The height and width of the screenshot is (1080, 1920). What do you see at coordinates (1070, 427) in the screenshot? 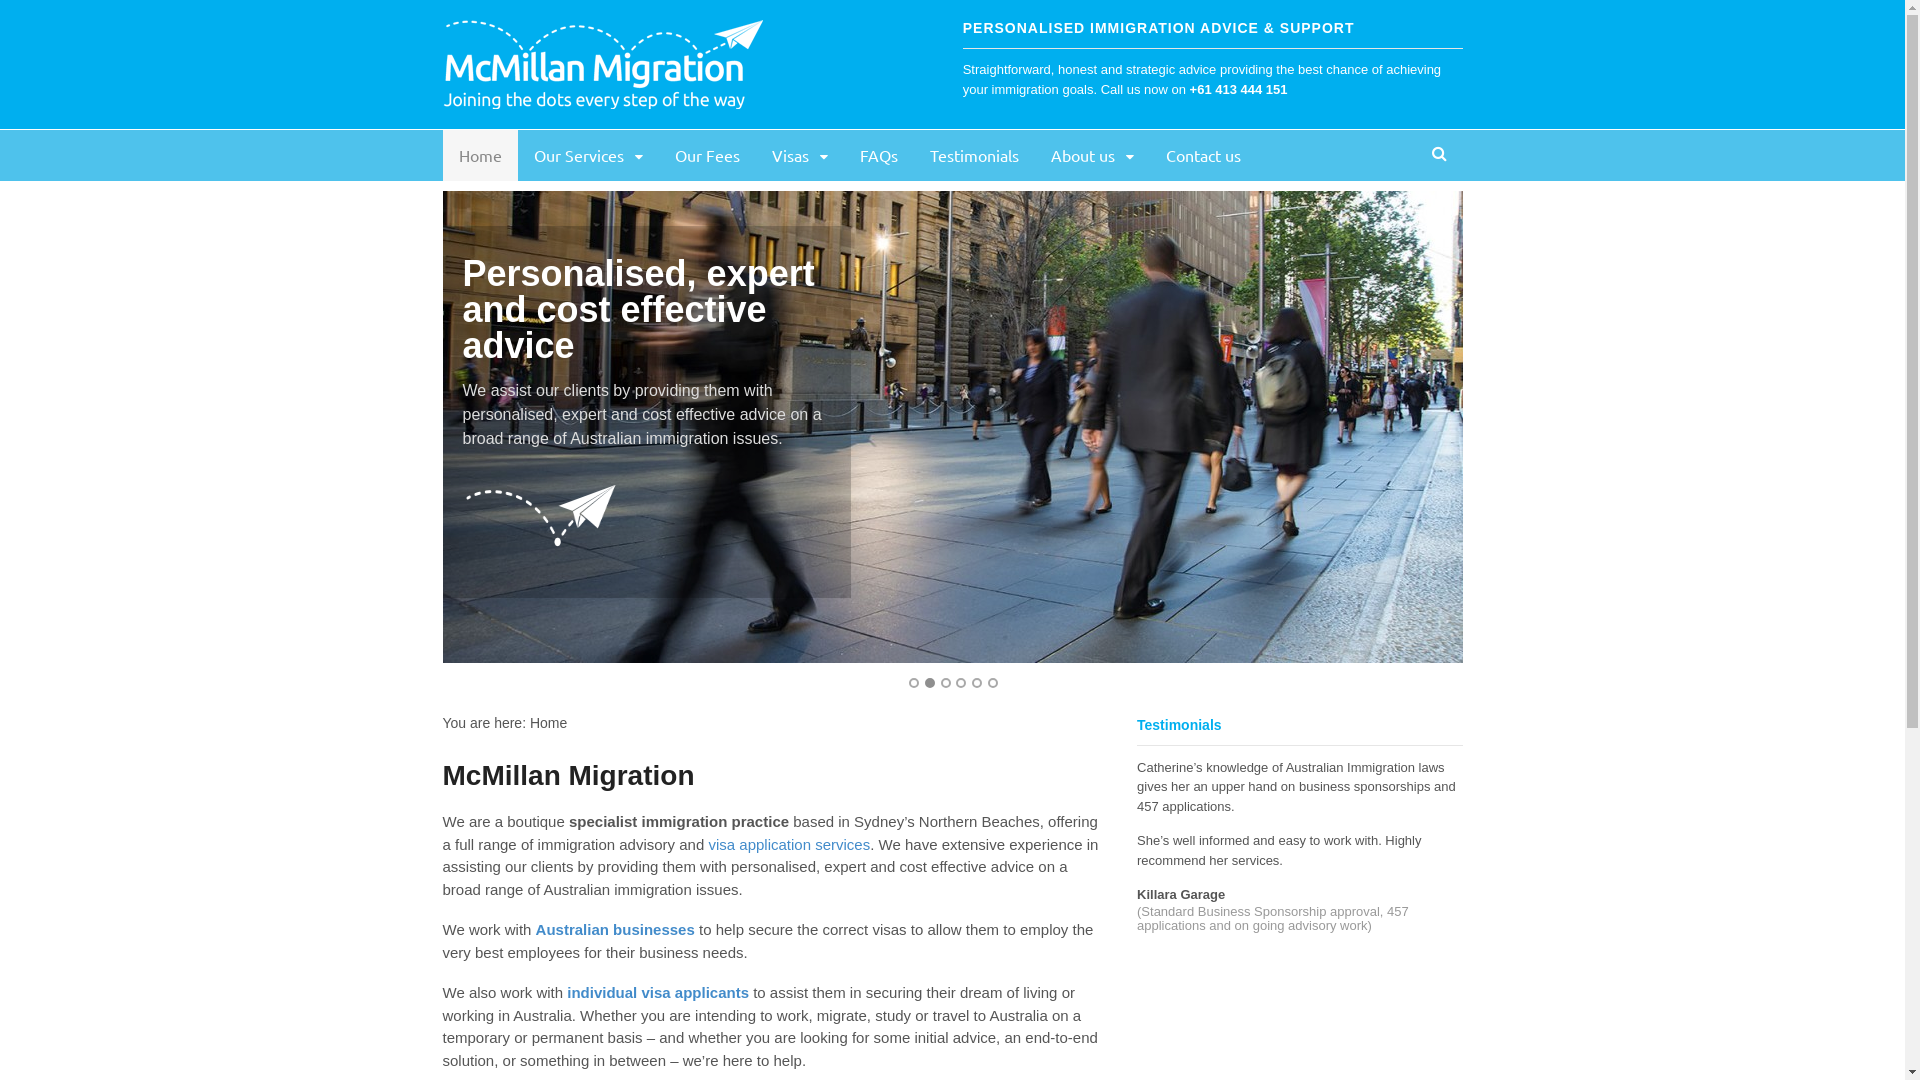
I see `Personalised, expert and cost effective advice` at bounding box center [1070, 427].